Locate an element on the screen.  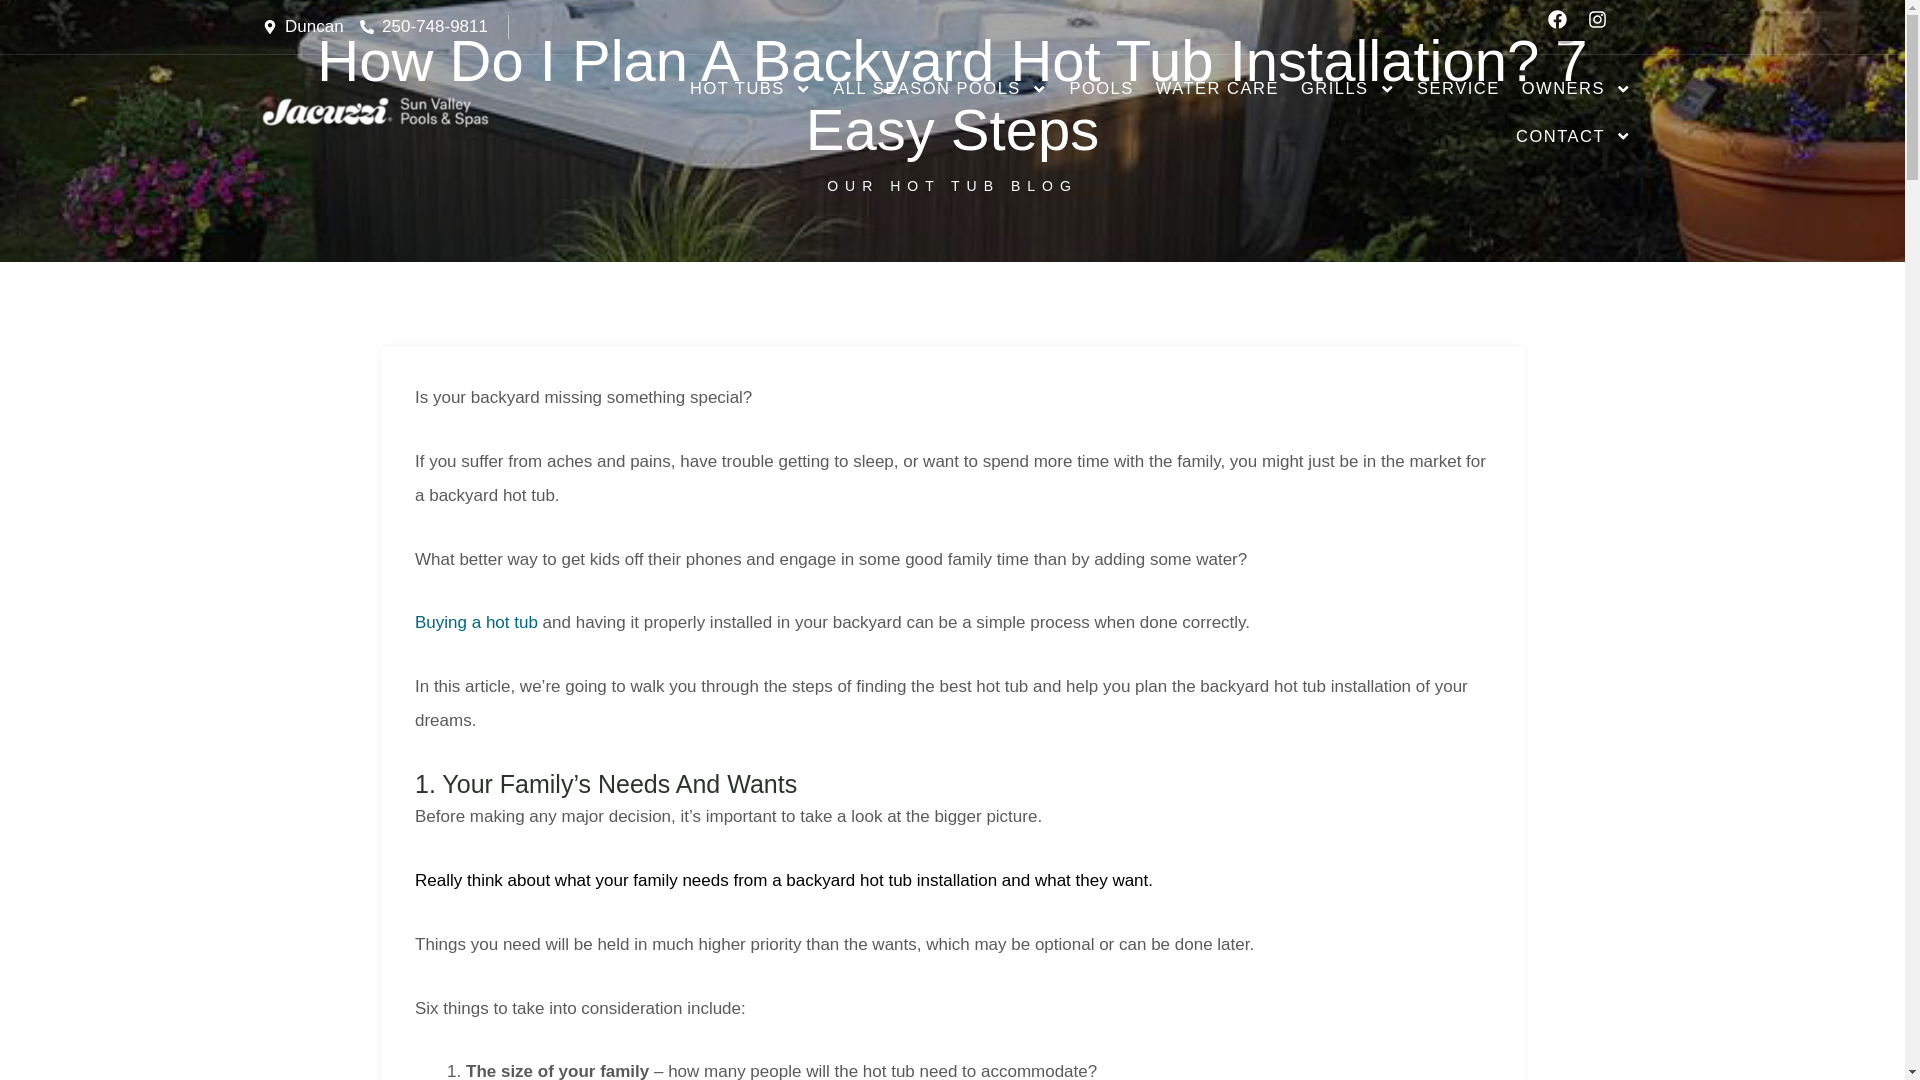
HOT TUBS is located at coordinates (750, 88).